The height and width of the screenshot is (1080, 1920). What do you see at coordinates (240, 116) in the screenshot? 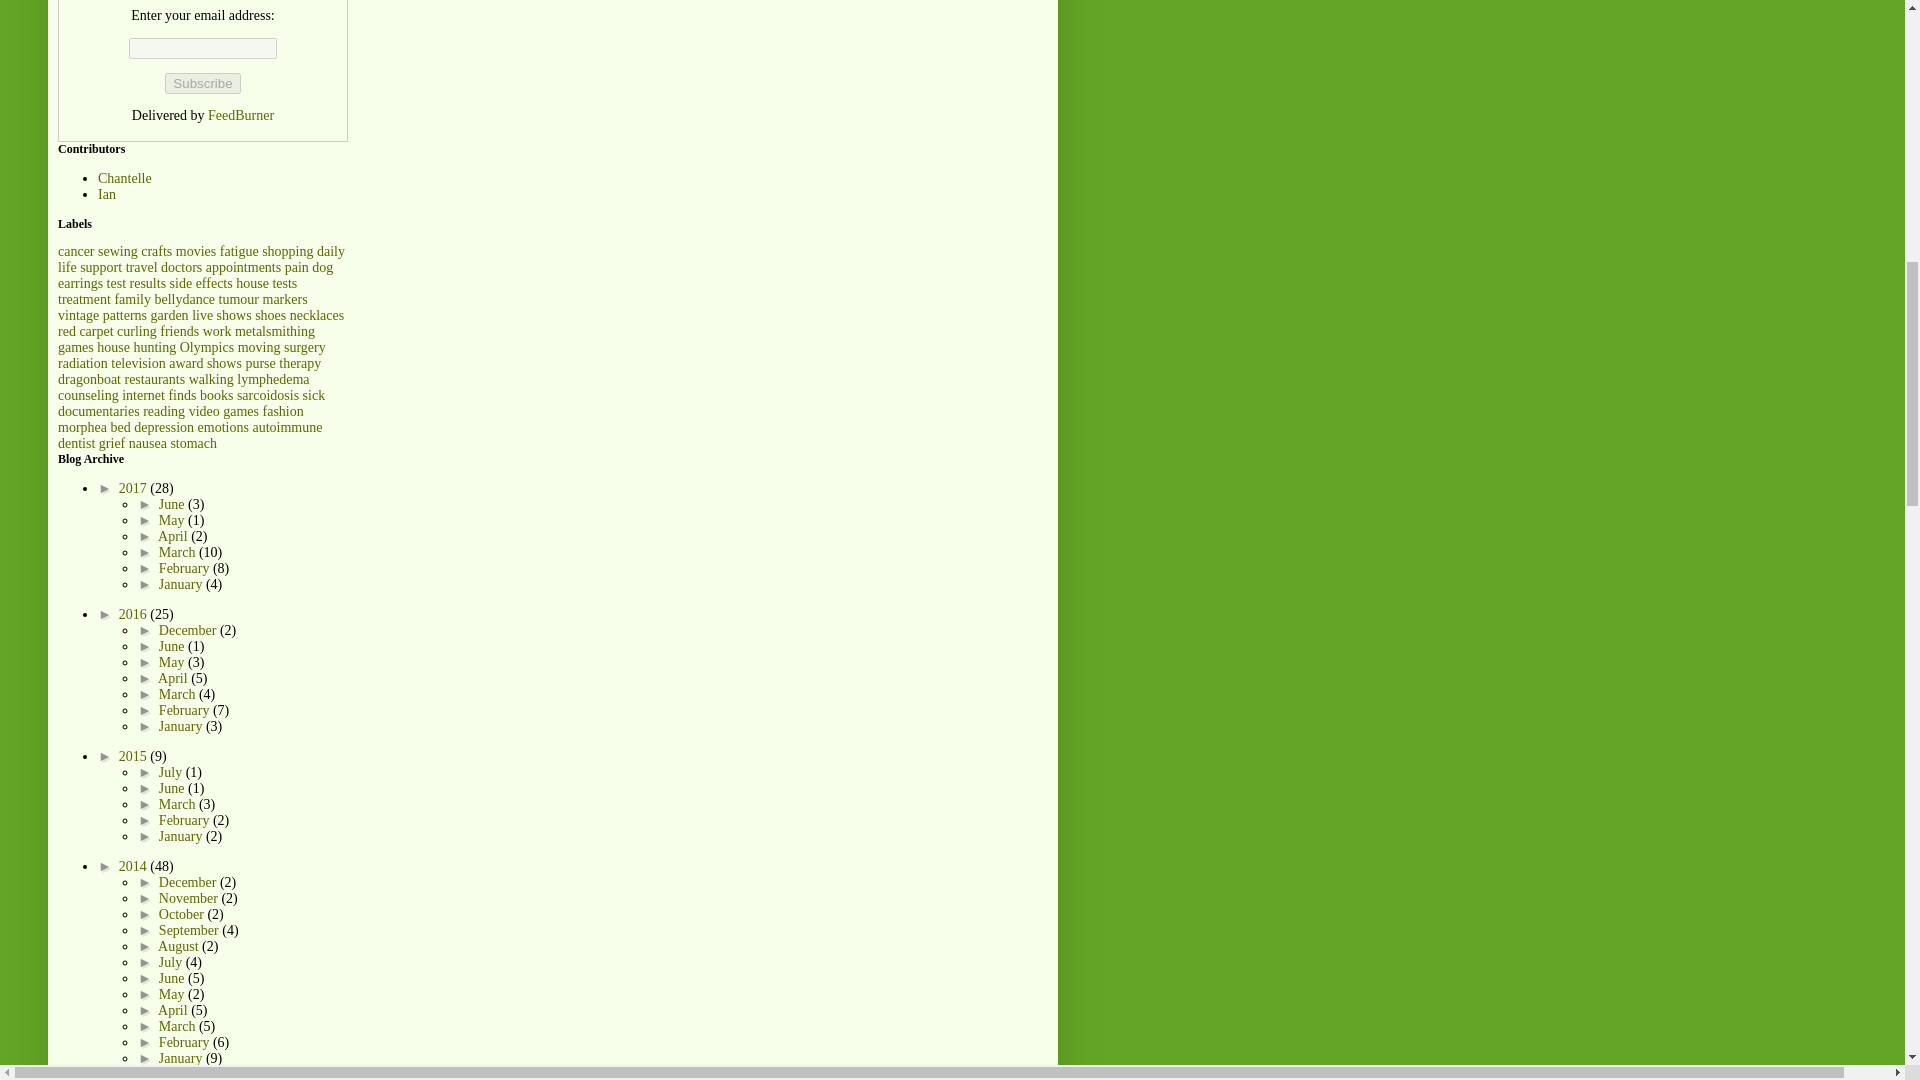
I see `FeedBurner` at bounding box center [240, 116].